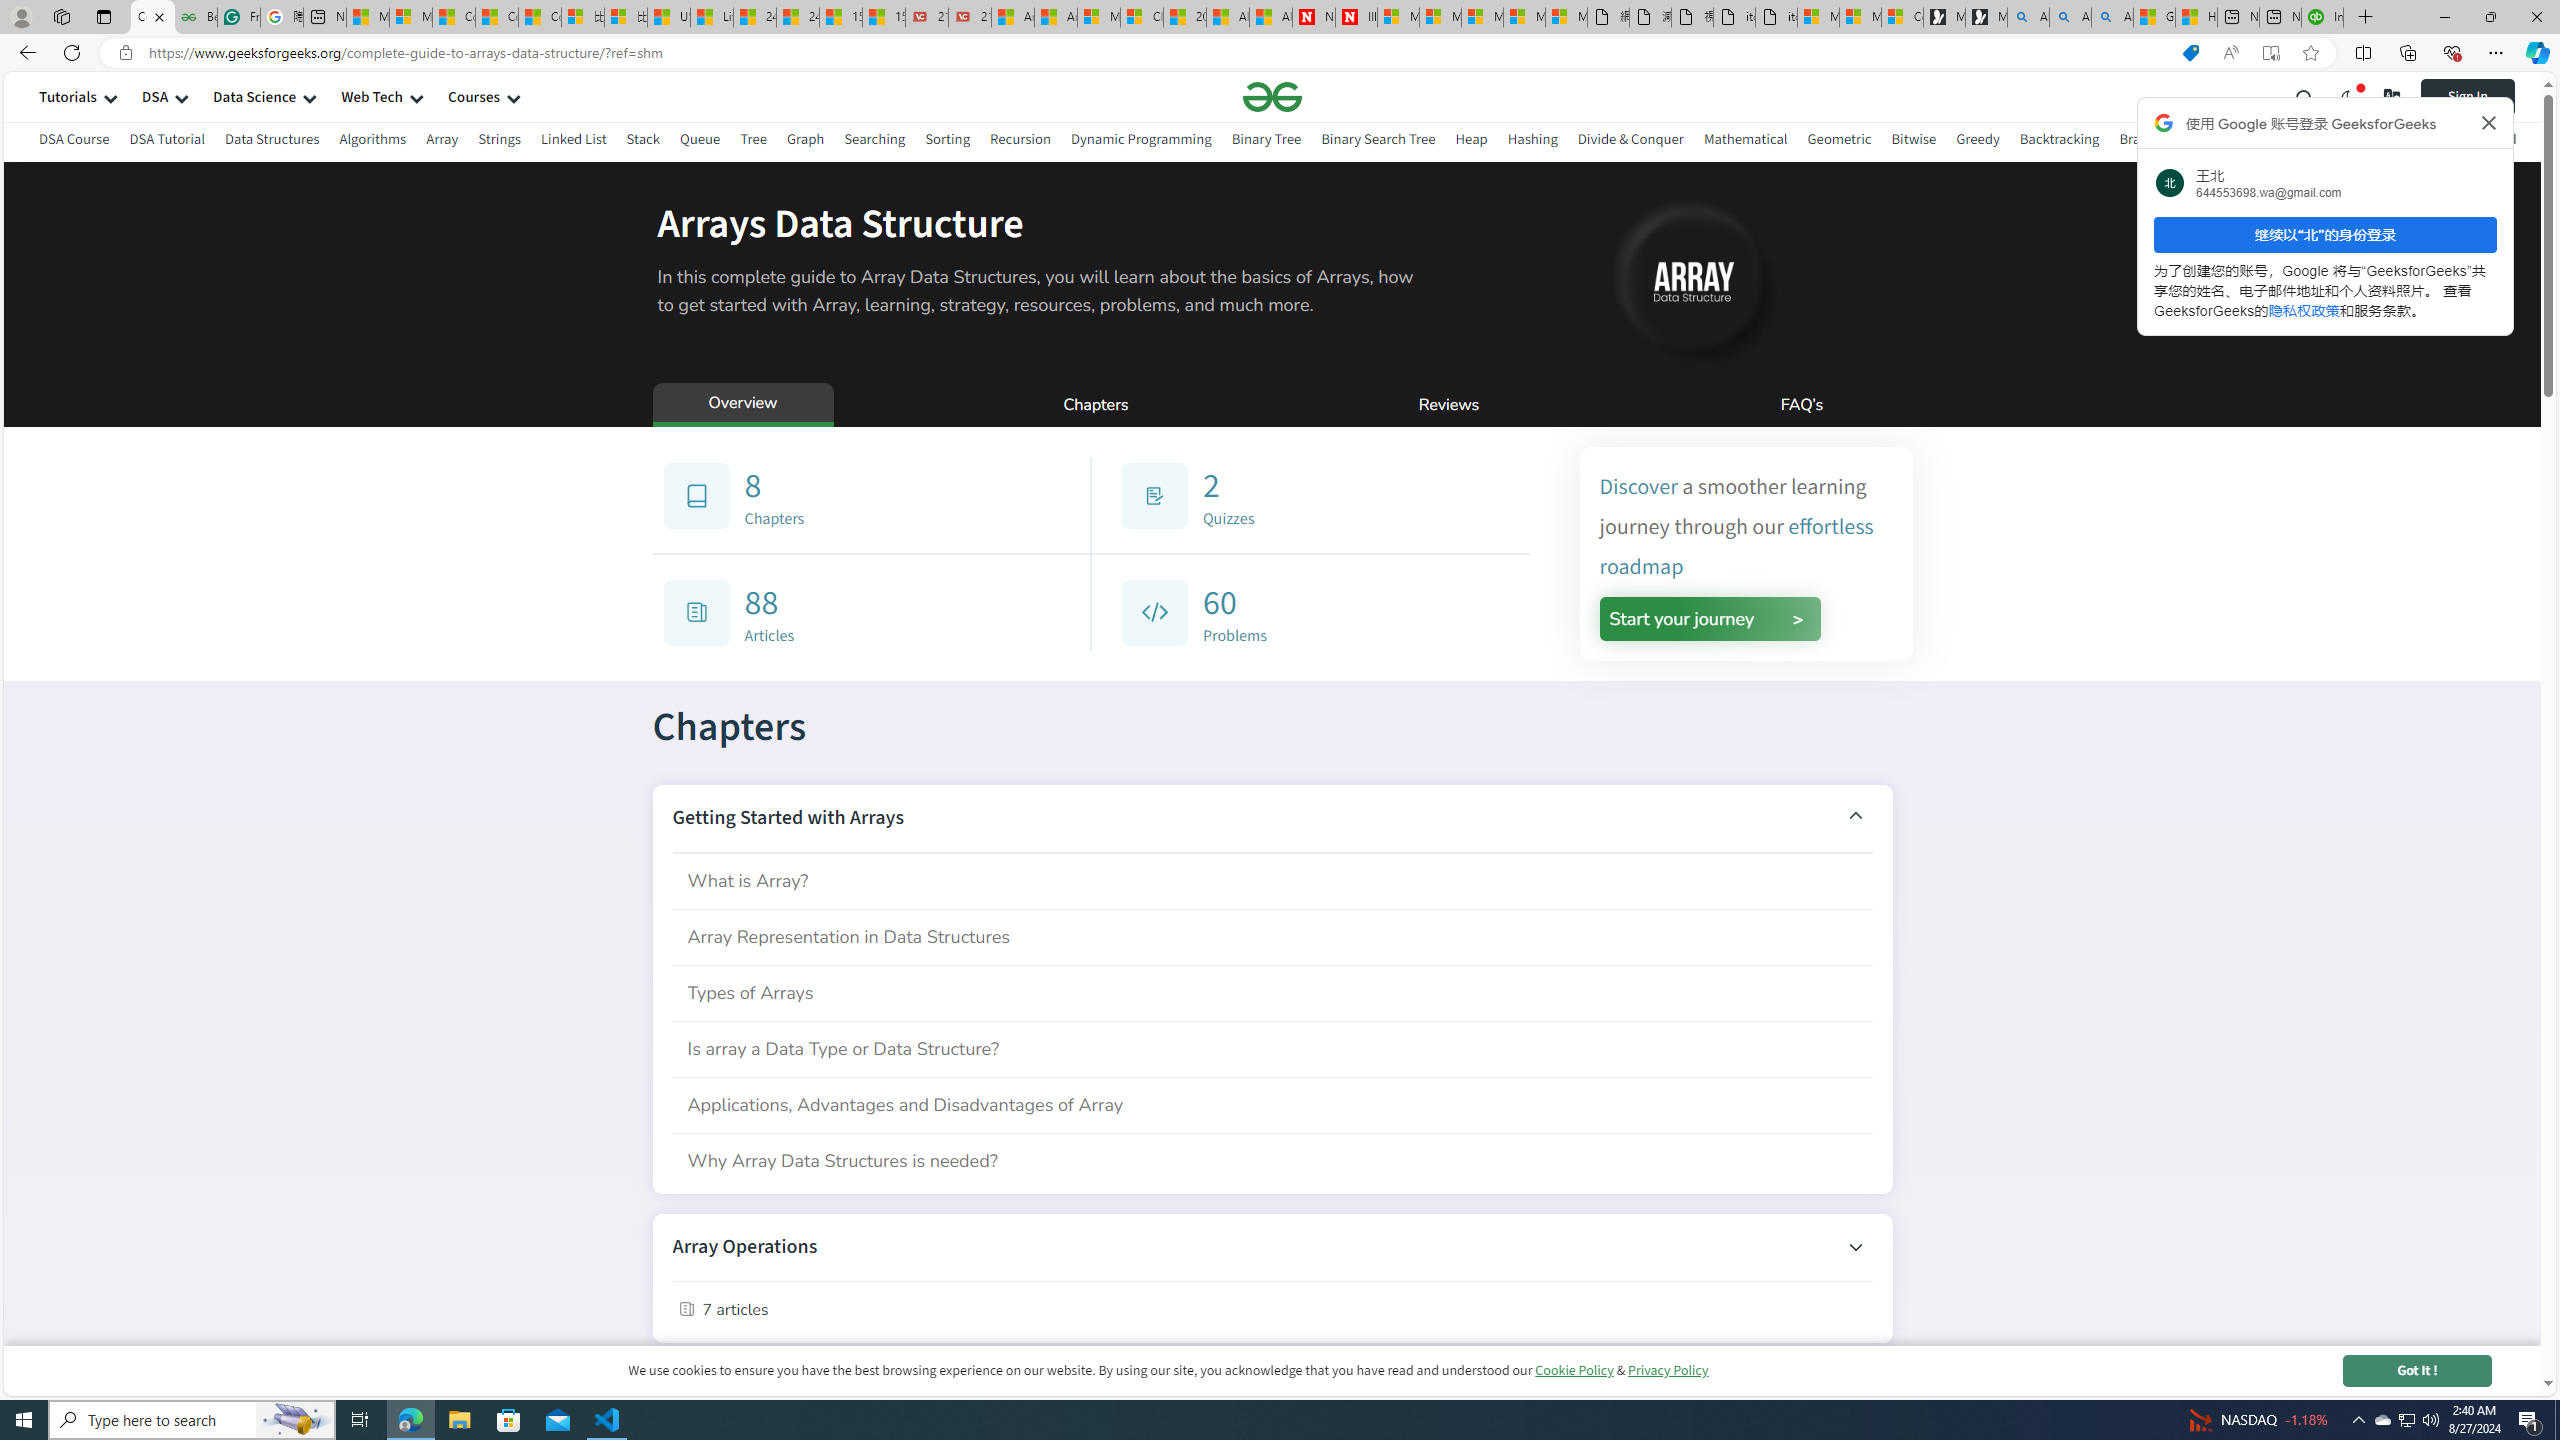 This screenshot has height=1440, width=2560. What do you see at coordinates (1378, 142) in the screenshot?
I see `Binary Search Tree` at bounding box center [1378, 142].